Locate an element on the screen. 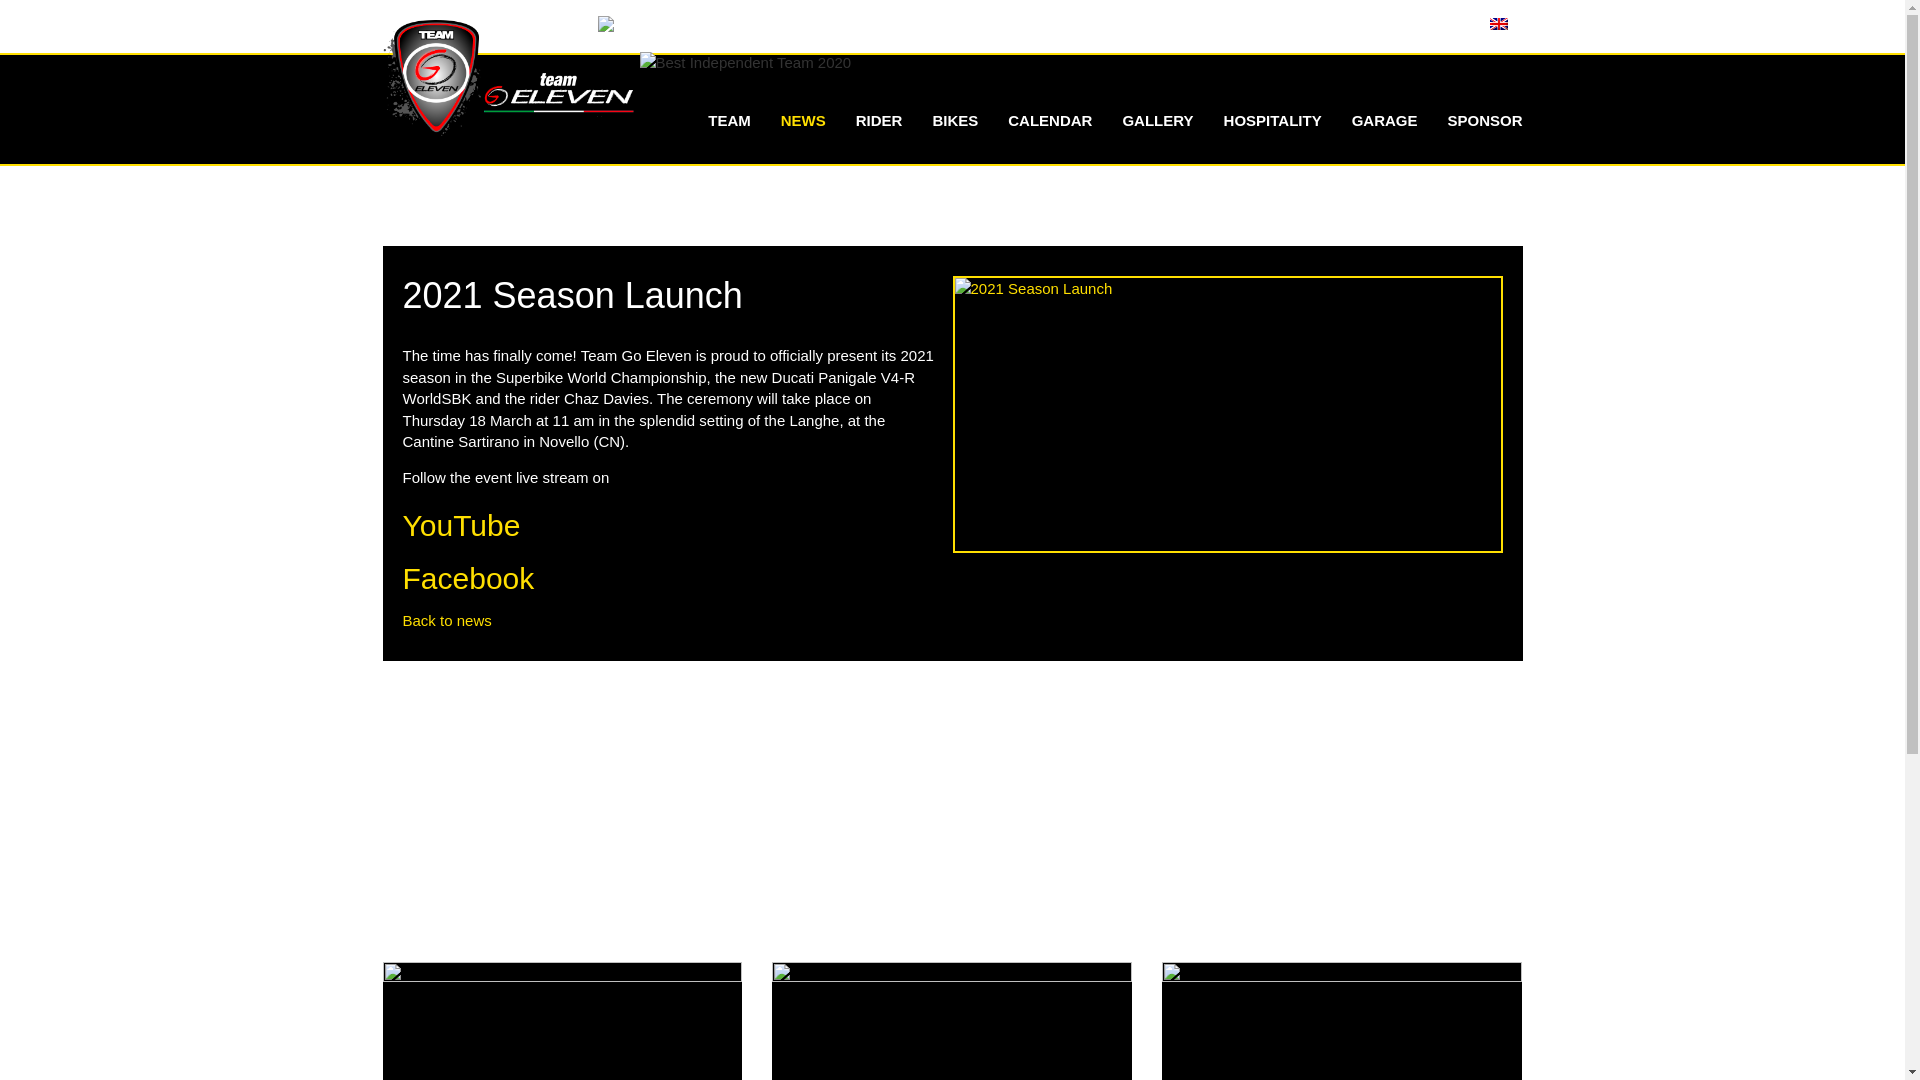 The width and height of the screenshot is (1920, 1080). Rider is located at coordinates (878, 120).